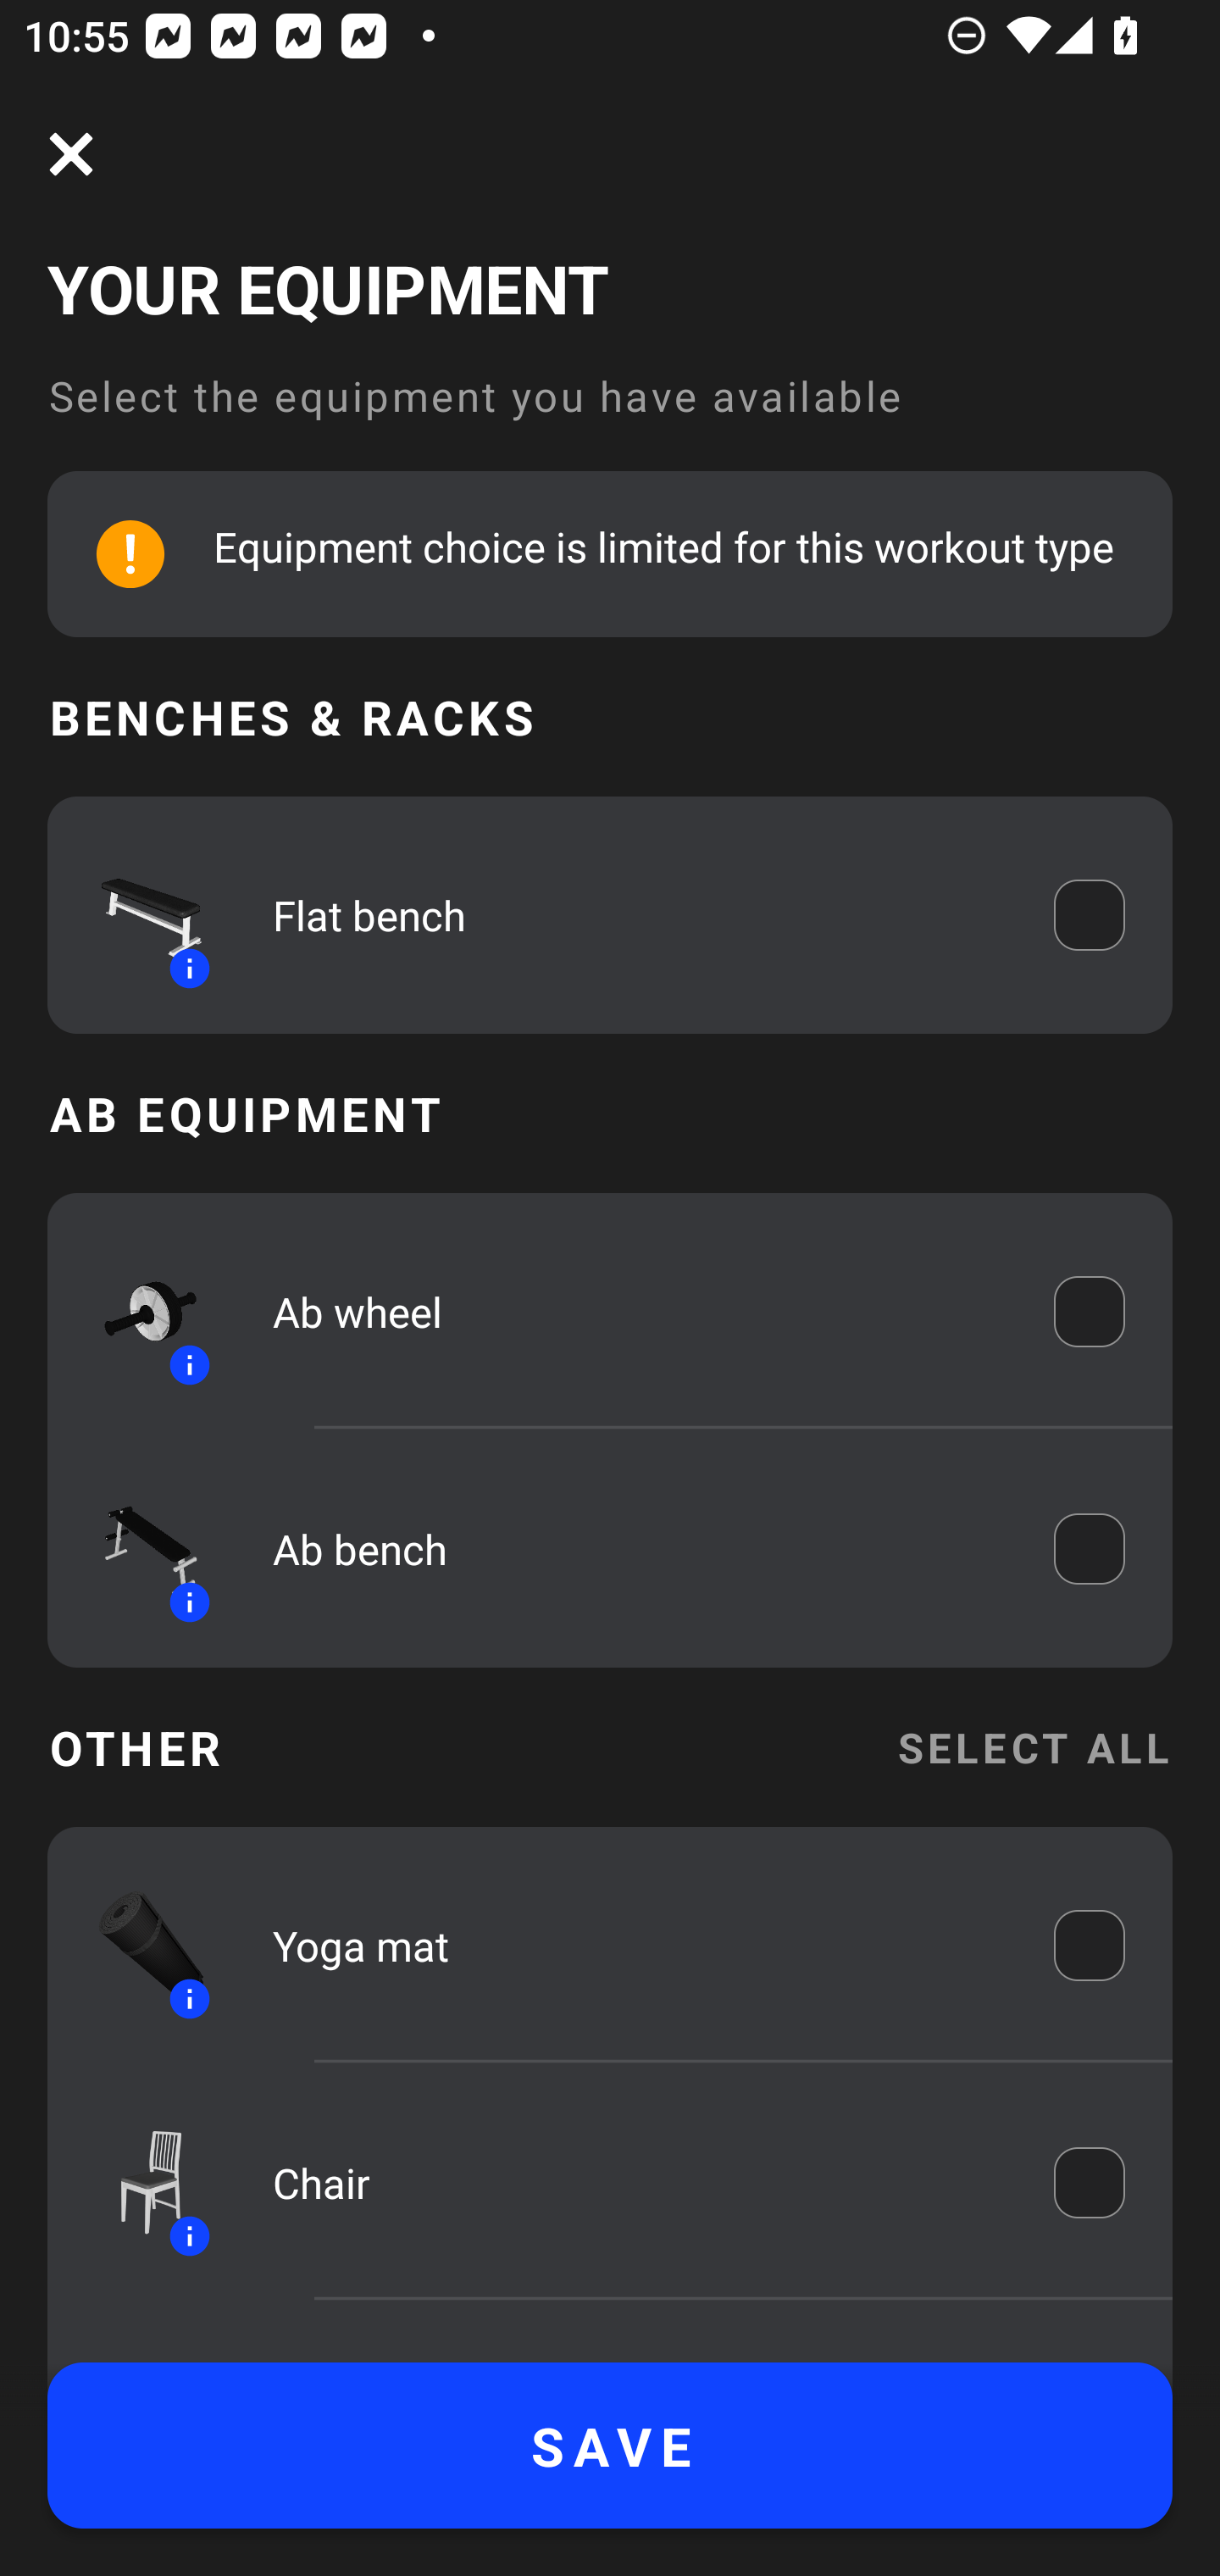 The width and height of the screenshot is (1220, 2576). I want to click on Ab bench, so click(640, 1549).